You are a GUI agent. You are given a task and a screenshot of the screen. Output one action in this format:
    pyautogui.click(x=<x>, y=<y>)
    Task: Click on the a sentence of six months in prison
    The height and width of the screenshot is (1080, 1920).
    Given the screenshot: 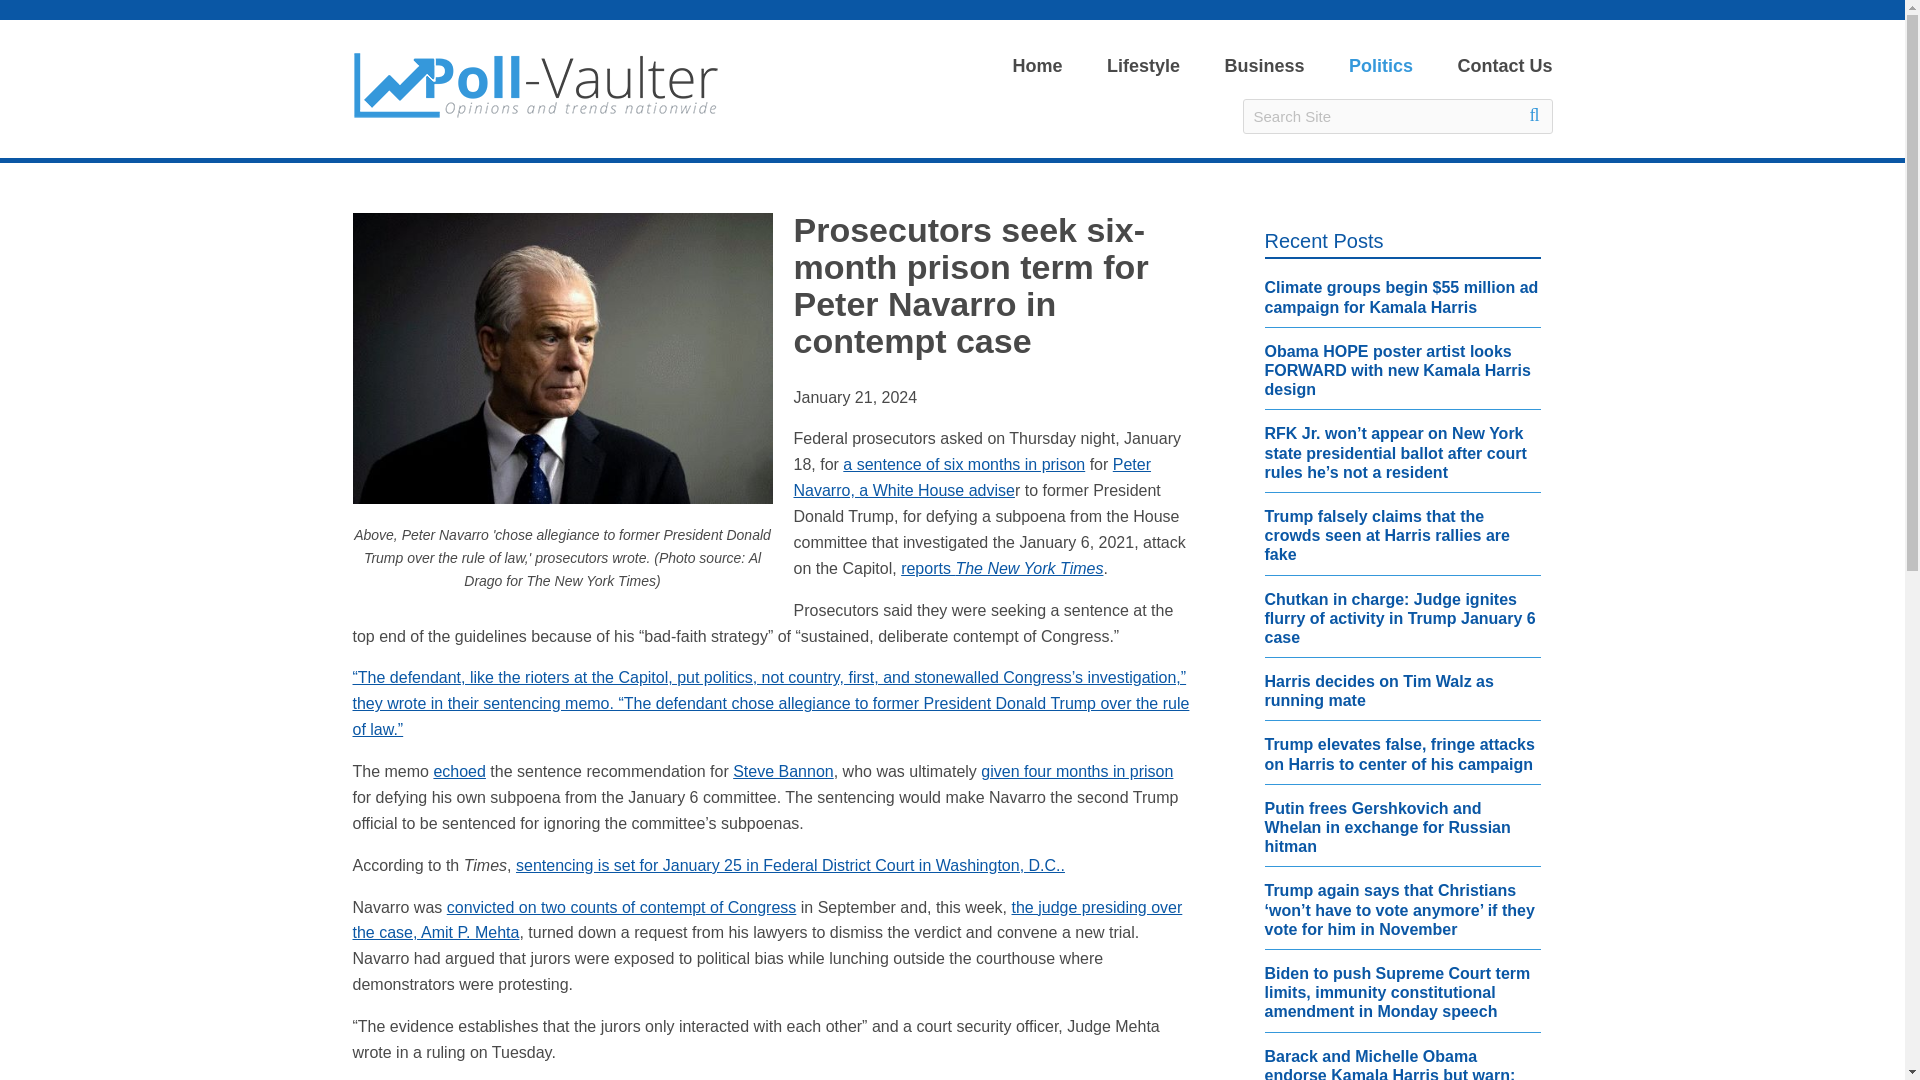 What is the action you would take?
    pyautogui.click(x=963, y=464)
    